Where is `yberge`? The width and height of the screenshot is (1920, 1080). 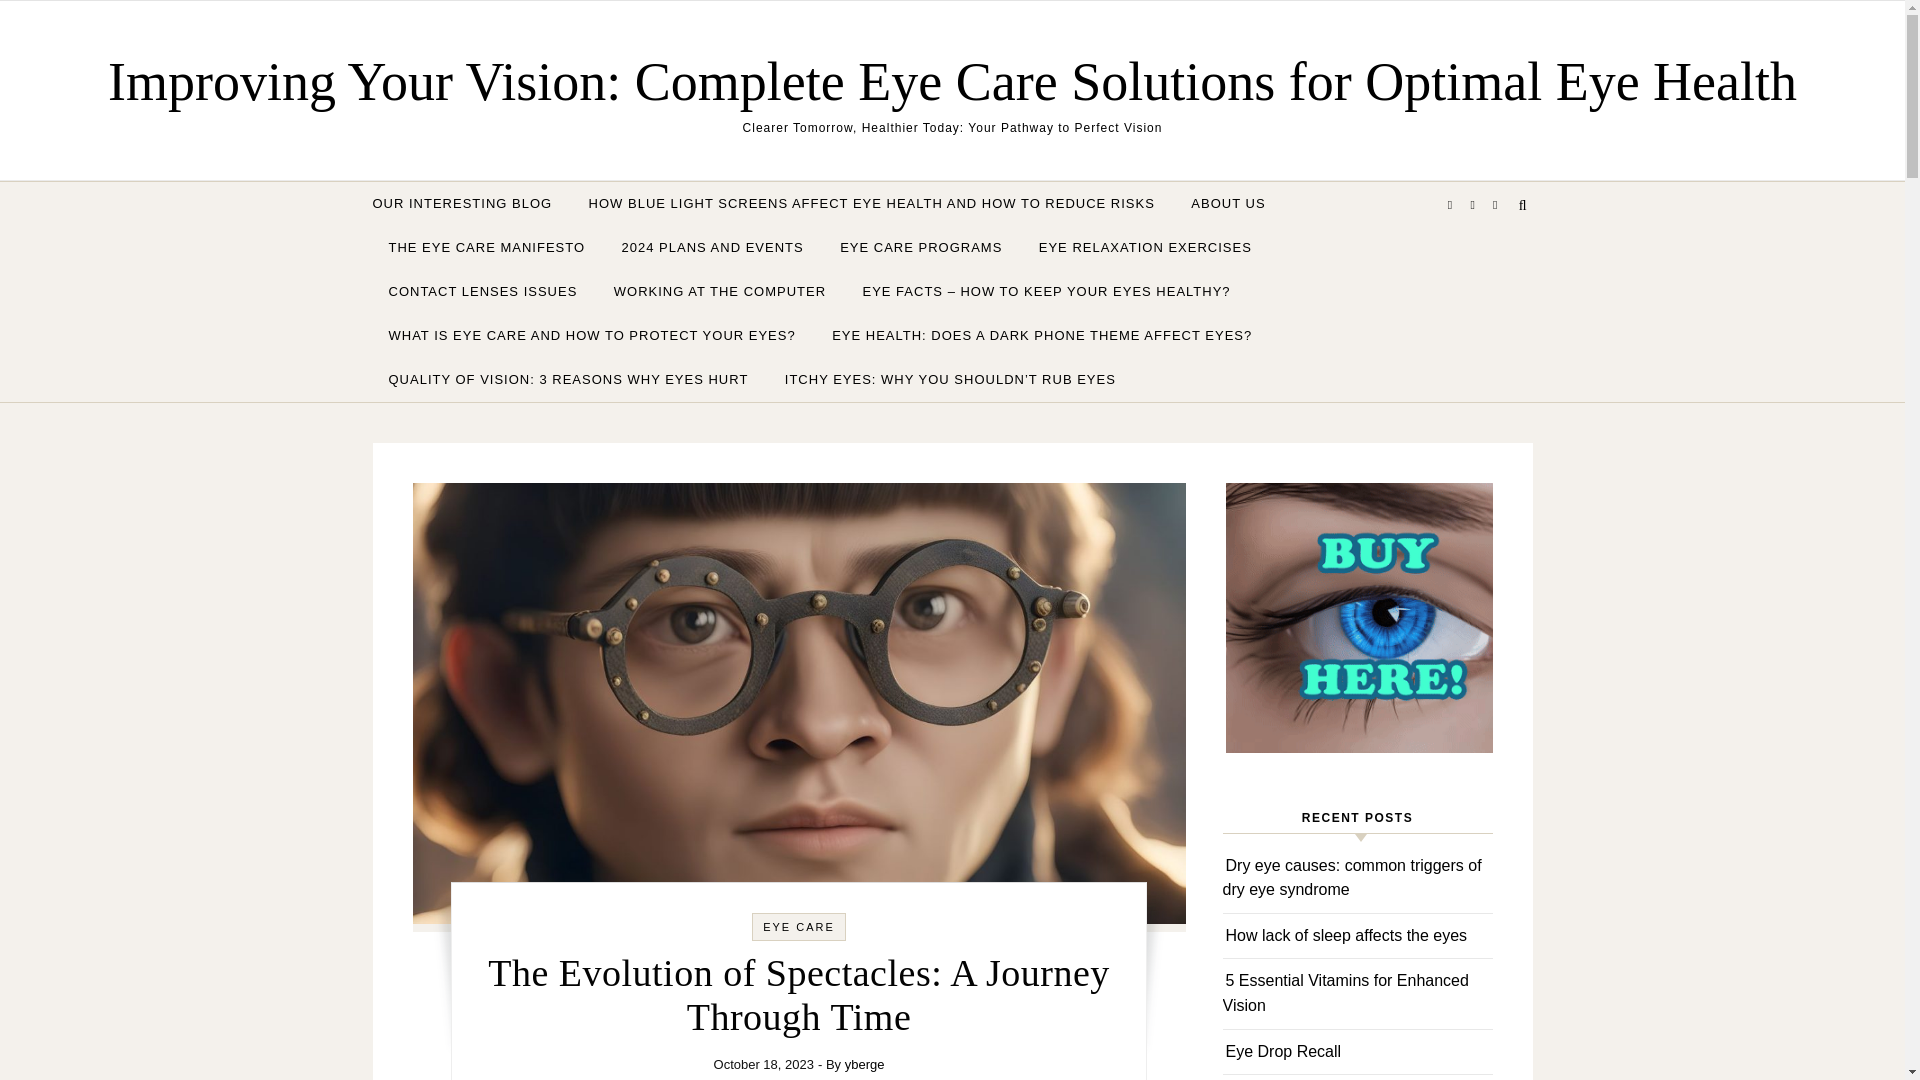 yberge is located at coordinates (864, 1064).